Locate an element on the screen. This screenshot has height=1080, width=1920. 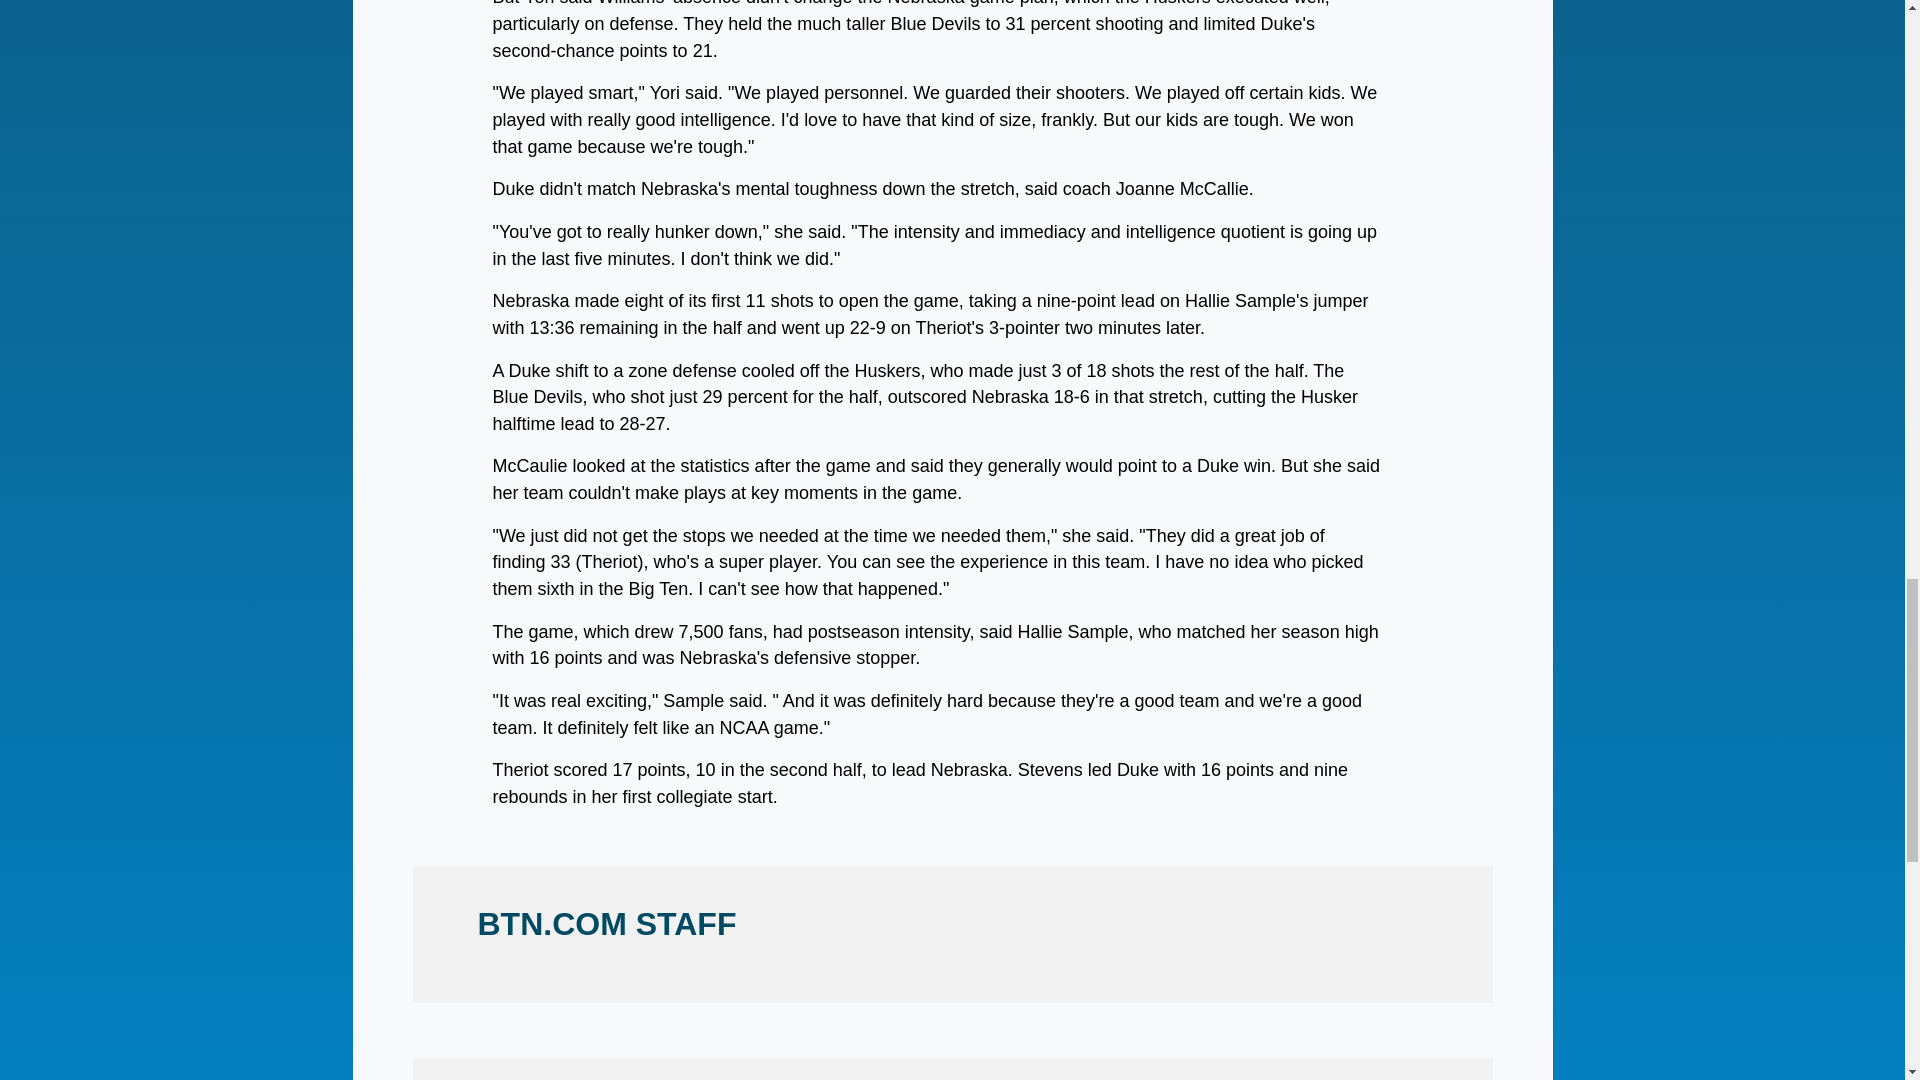
Icon-base-btn-plus-mobile is located at coordinates (60, 174).